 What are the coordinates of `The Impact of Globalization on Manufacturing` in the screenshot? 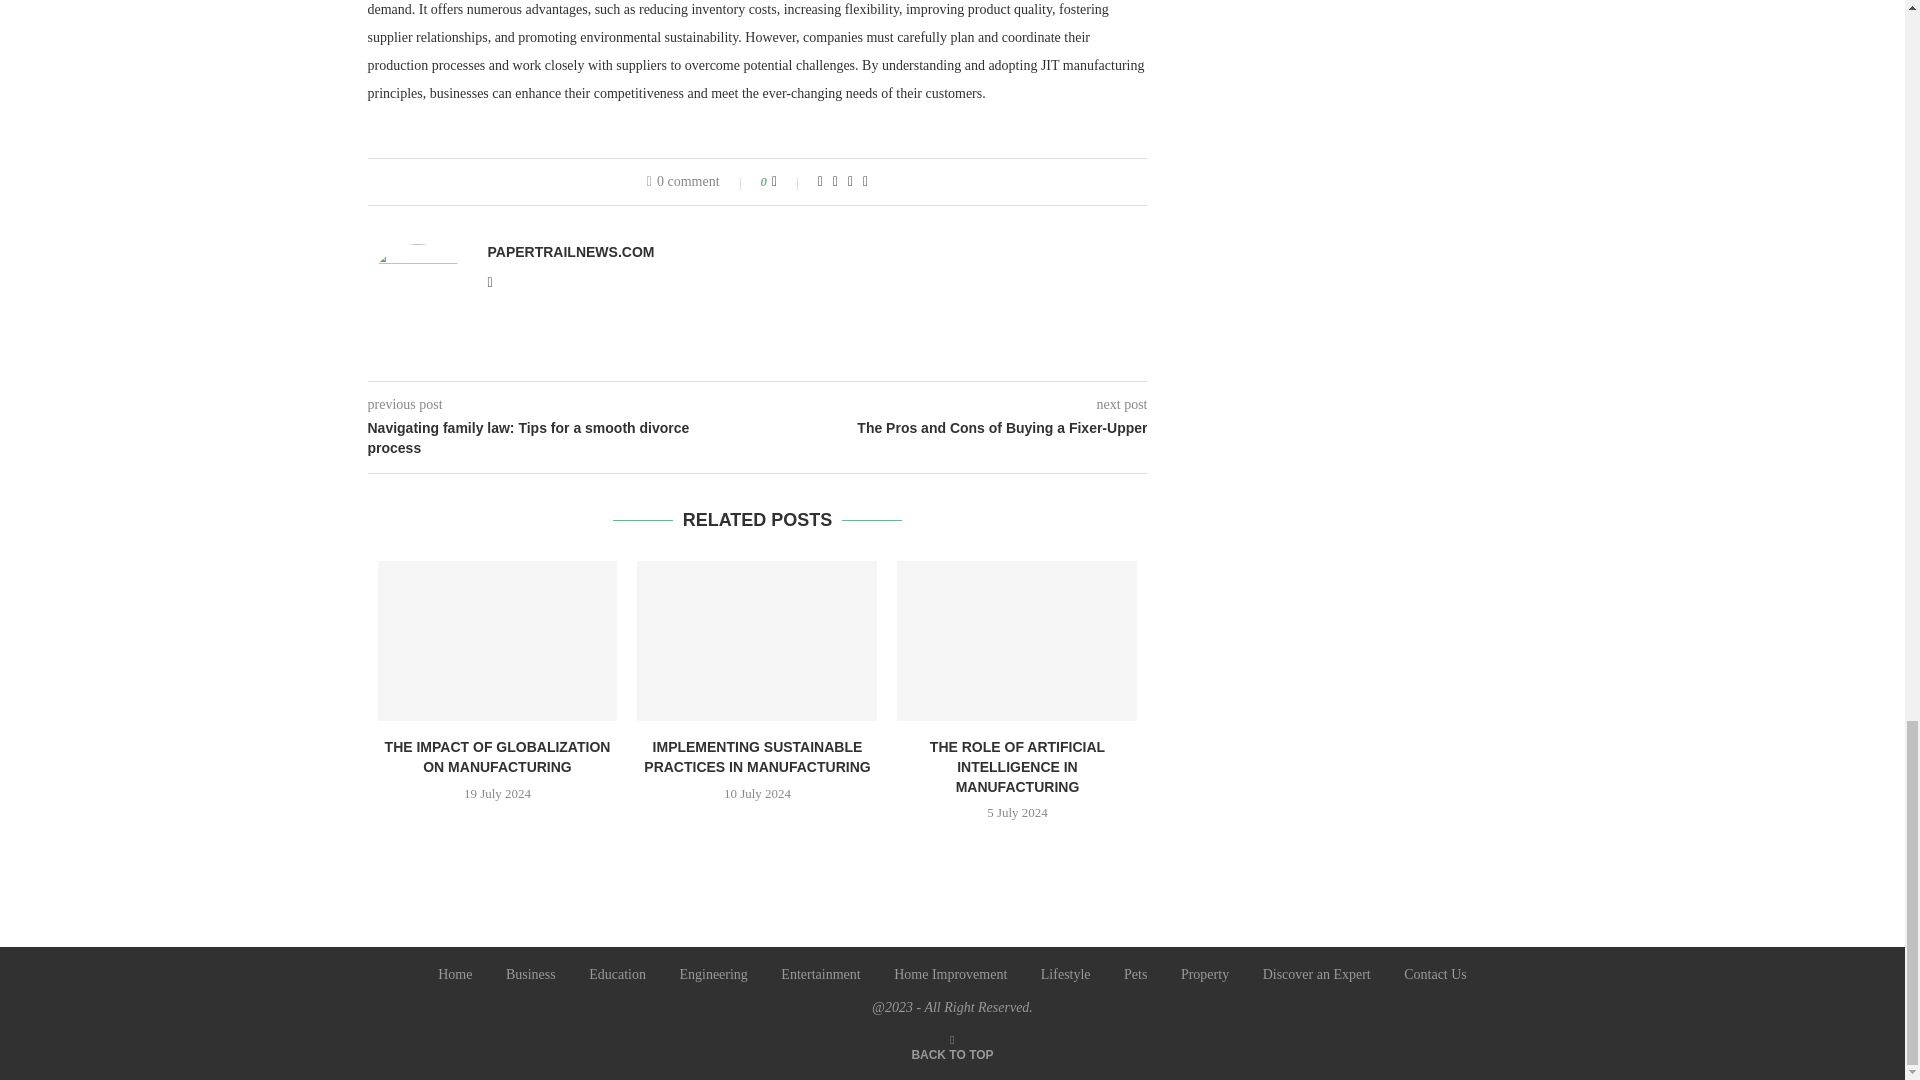 It's located at (498, 640).